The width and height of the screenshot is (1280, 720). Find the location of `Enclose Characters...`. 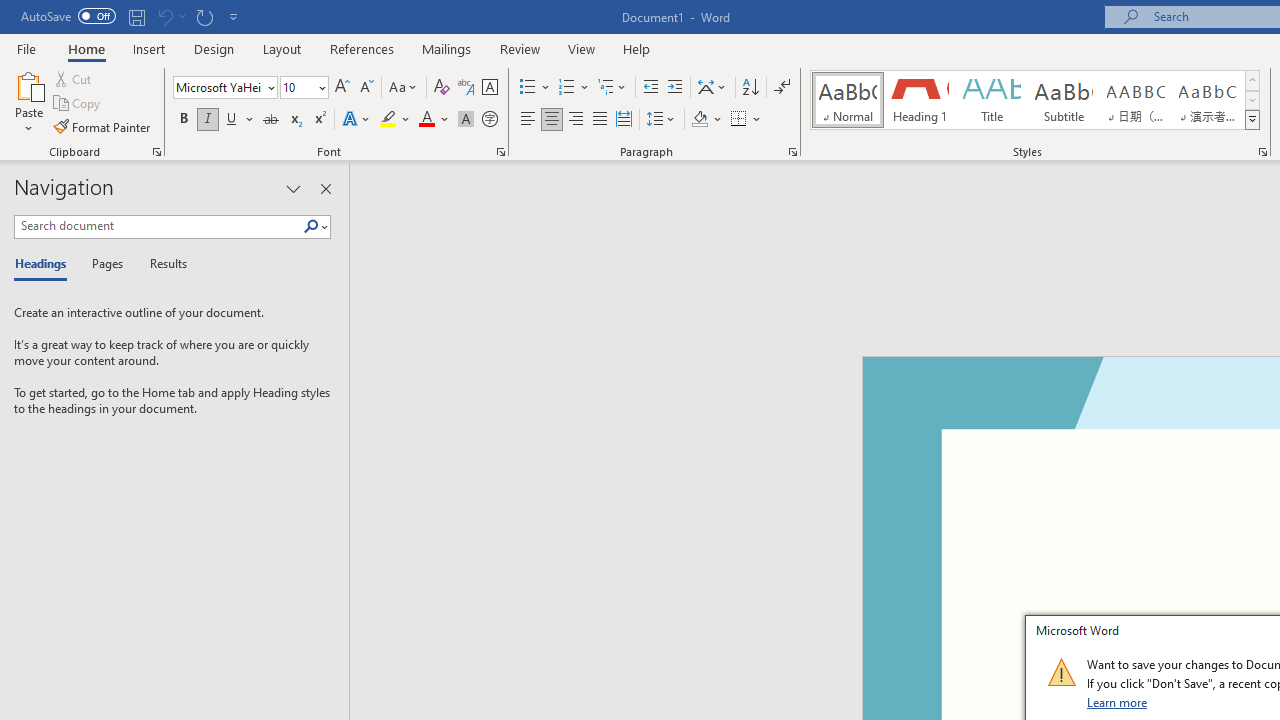

Enclose Characters... is located at coordinates (489, 120).